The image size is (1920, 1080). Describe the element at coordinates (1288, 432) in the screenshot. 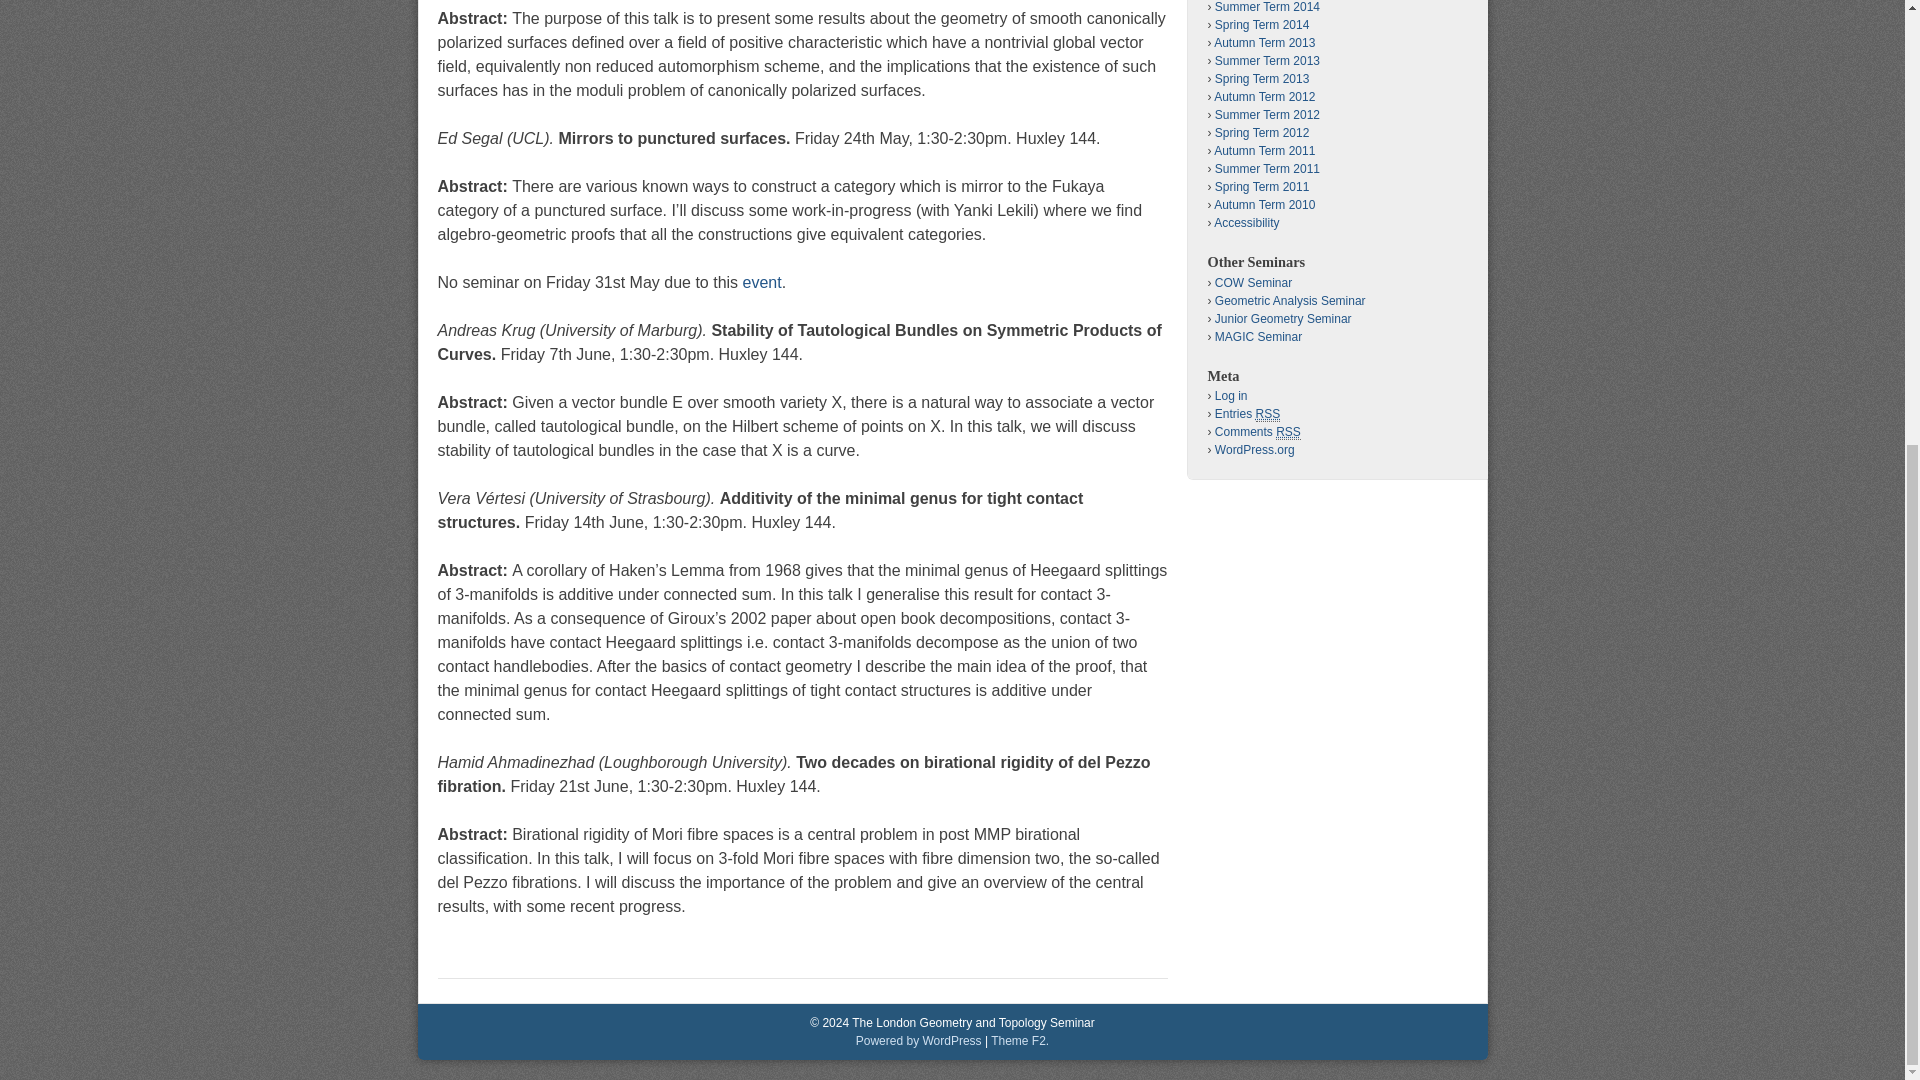

I see `Really Simple Syndication` at that location.